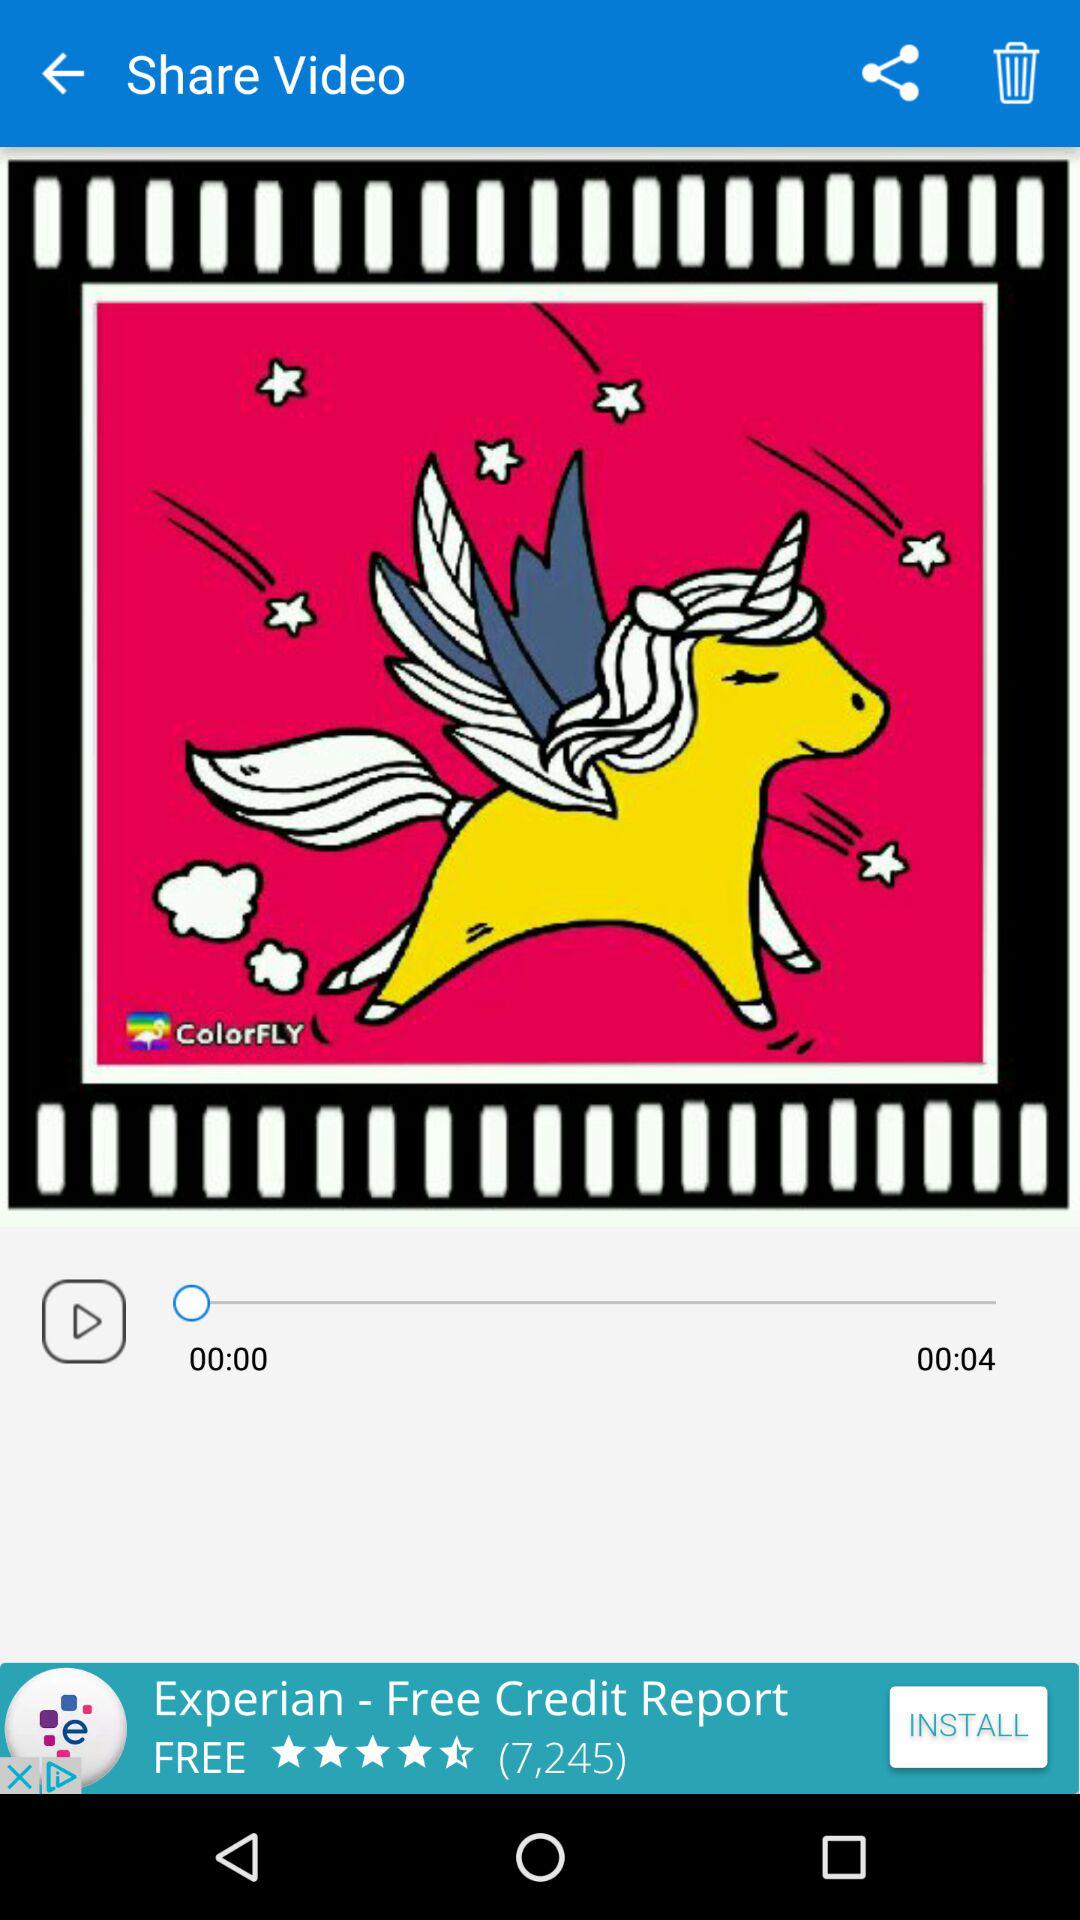 The width and height of the screenshot is (1080, 1920). Describe the element at coordinates (540, 1728) in the screenshot. I see `view advertisement` at that location.